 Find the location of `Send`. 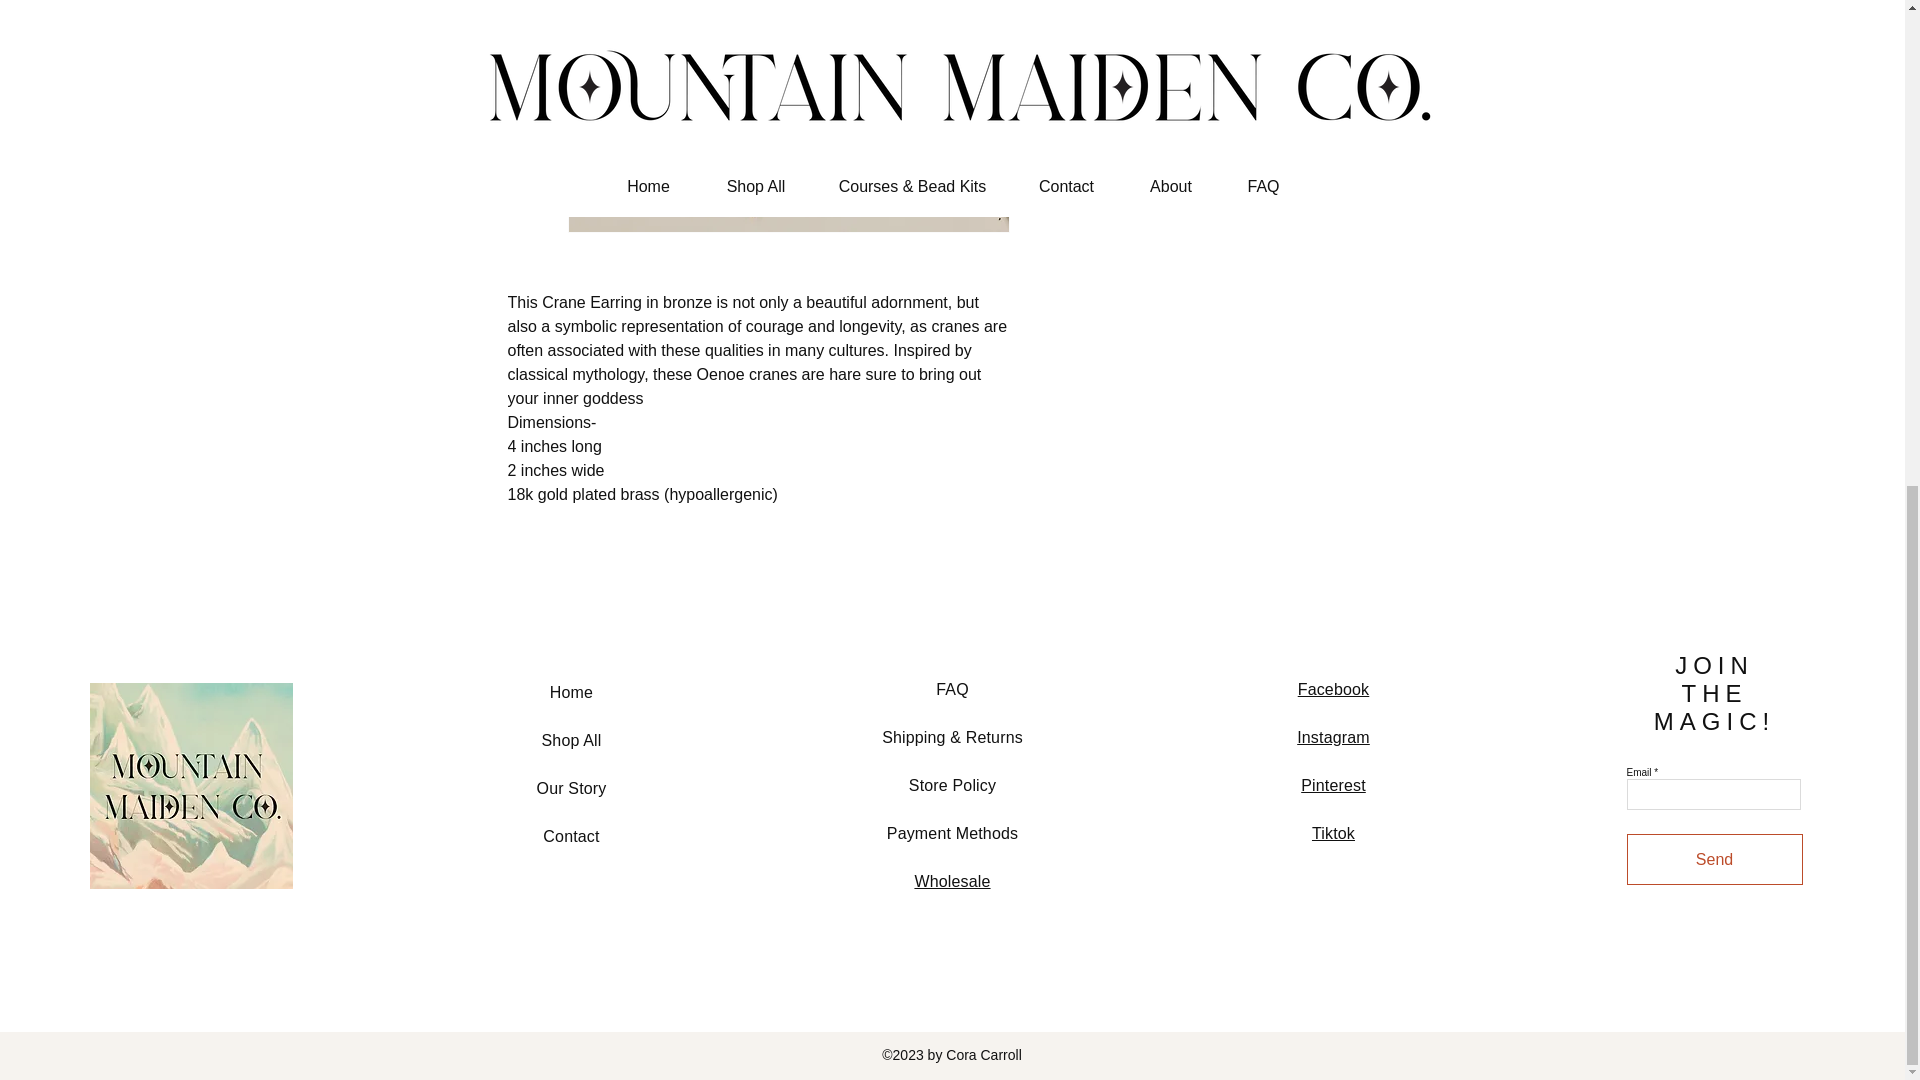

Send is located at coordinates (1714, 858).